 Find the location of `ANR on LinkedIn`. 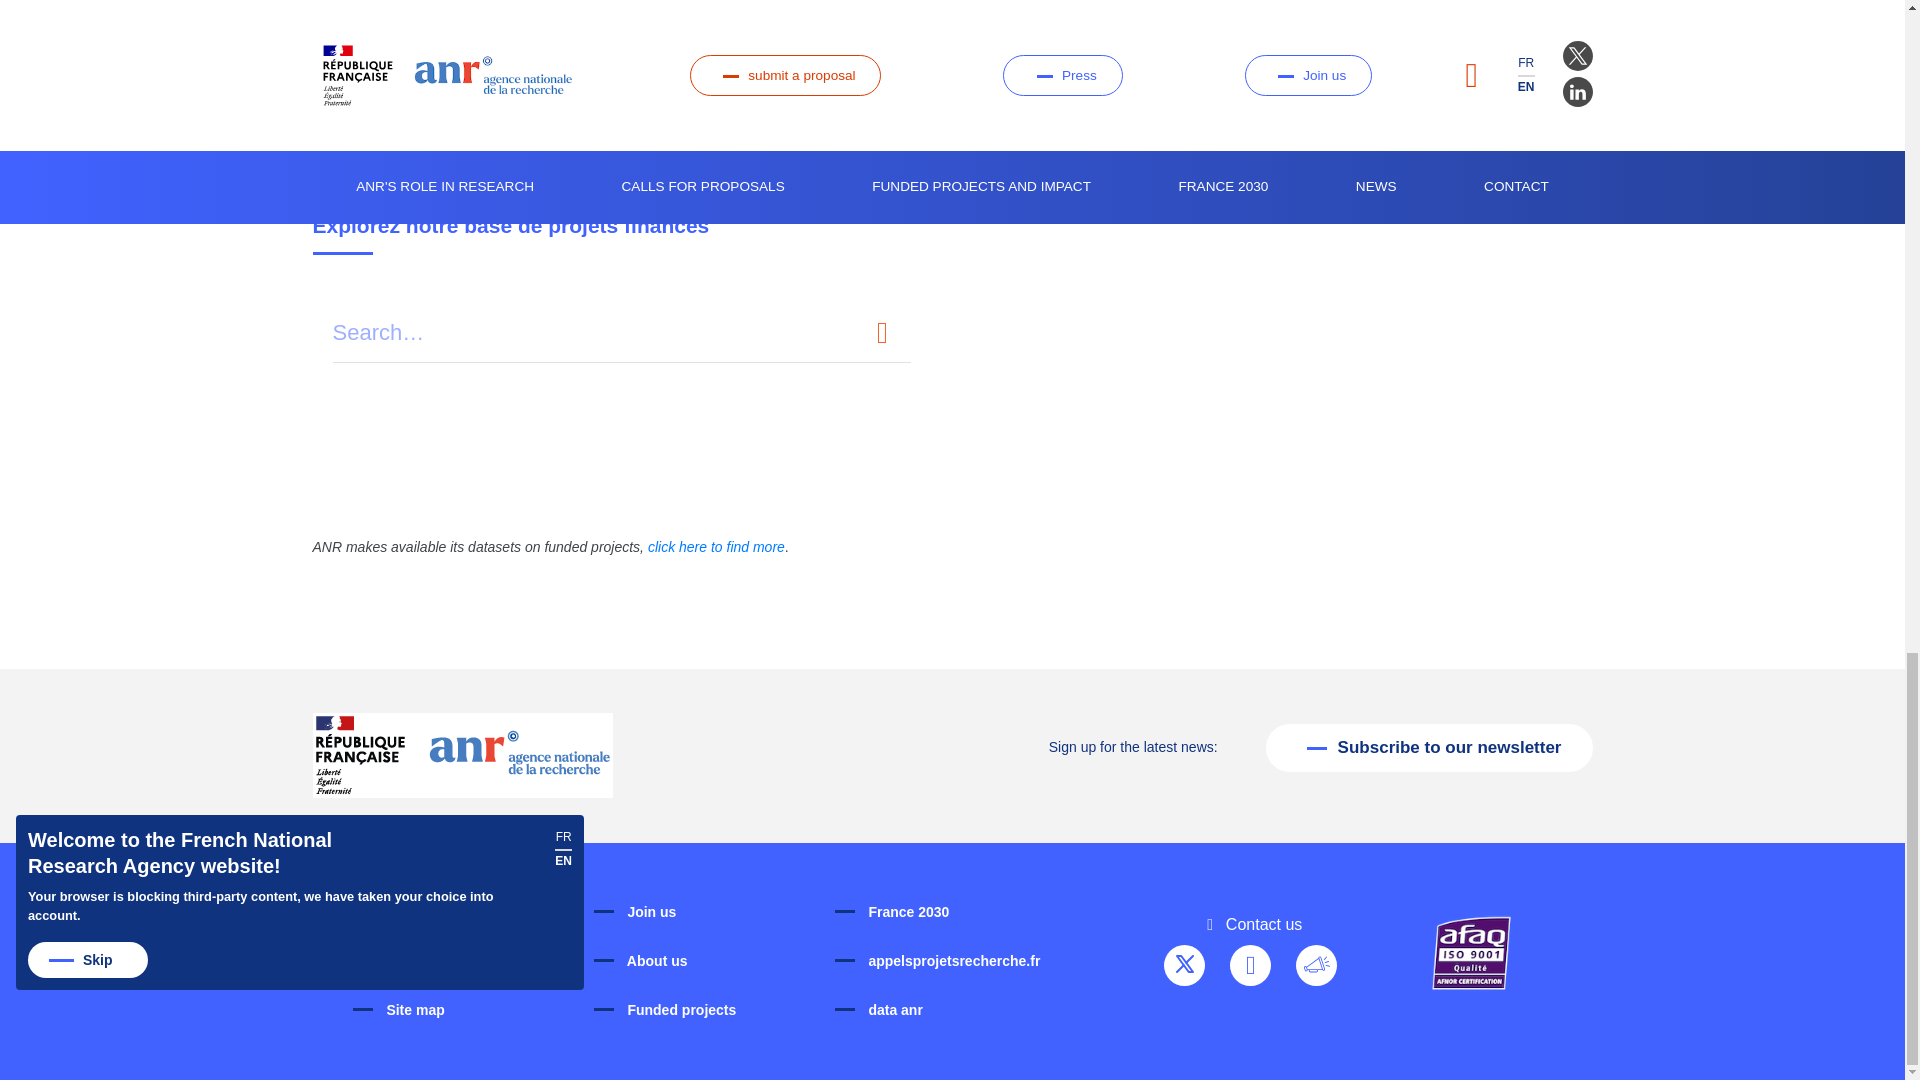

ANR on LinkedIn is located at coordinates (1250, 966).